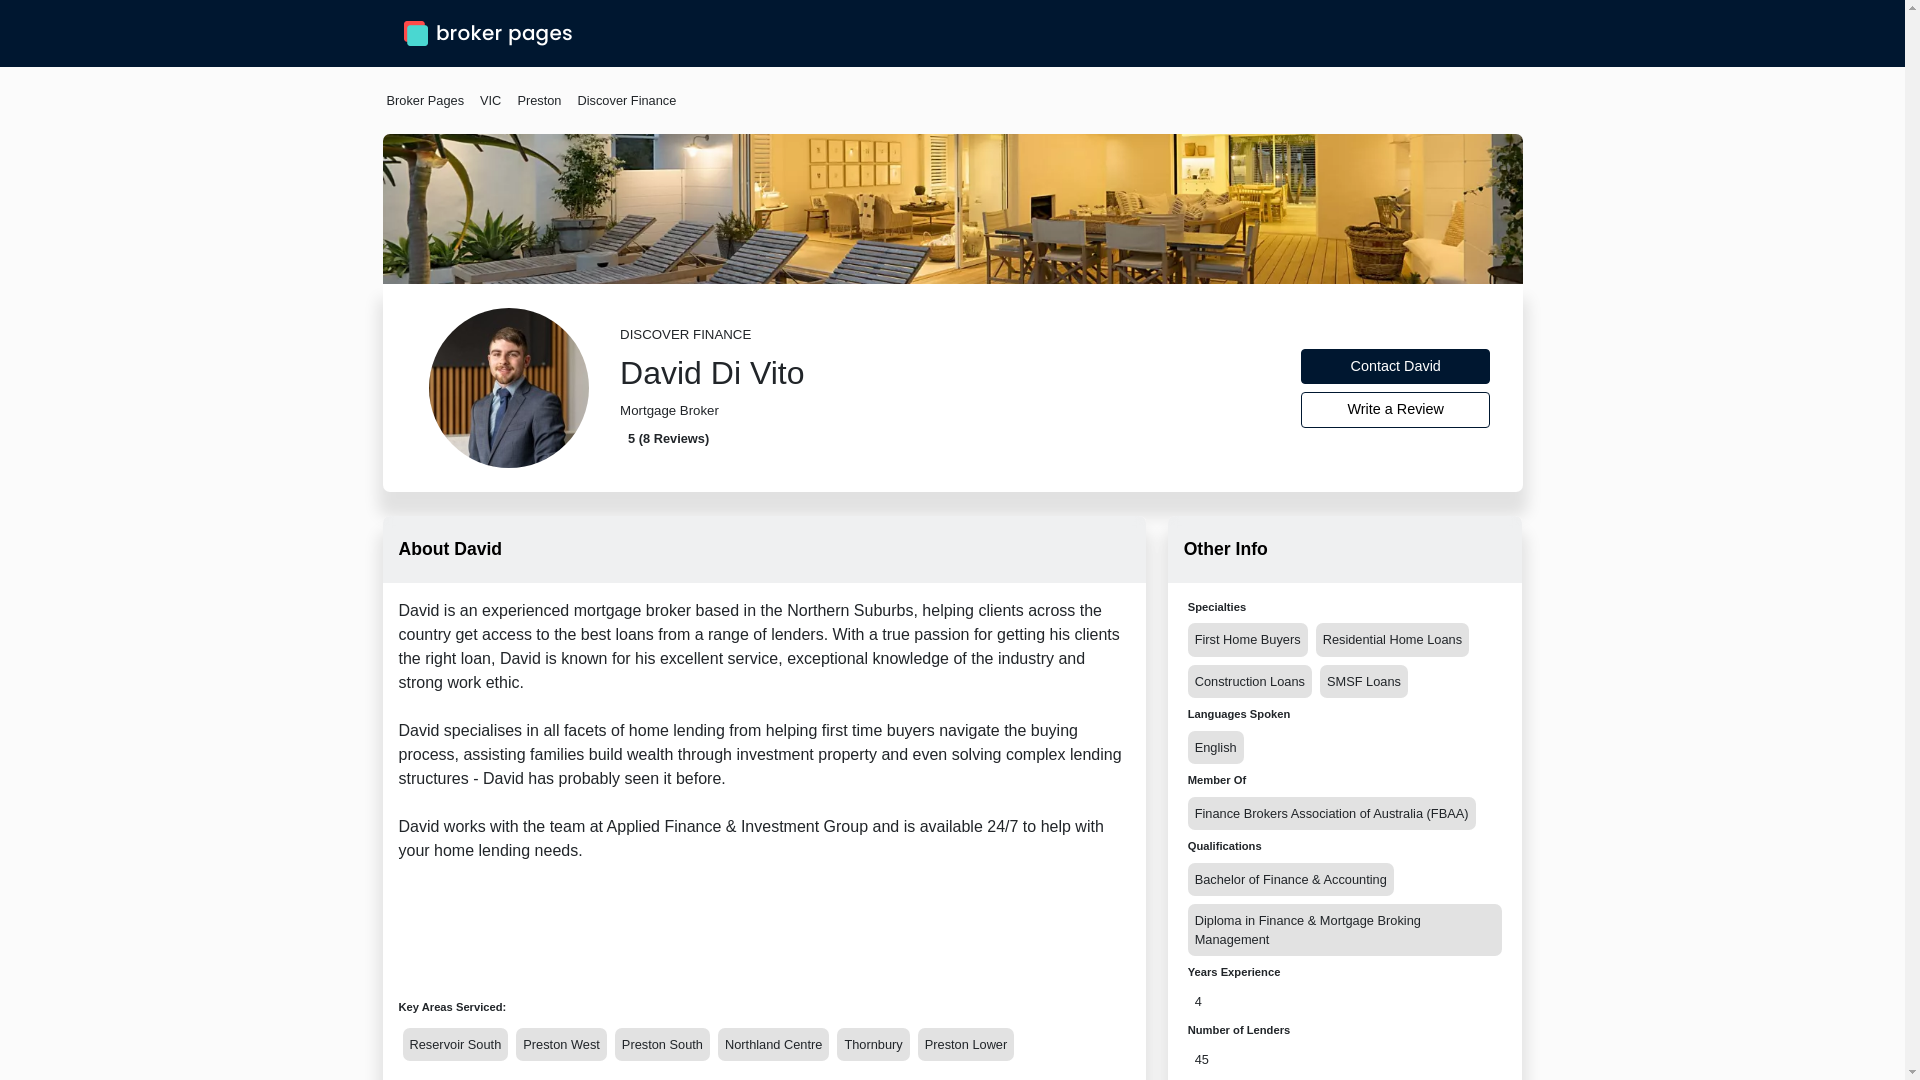 The width and height of the screenshot is (1920, 1080). What do you see at coordinates (774, 1044) in the screenshot?
I see `Northland Centre` at bounding box center [774, 1044].